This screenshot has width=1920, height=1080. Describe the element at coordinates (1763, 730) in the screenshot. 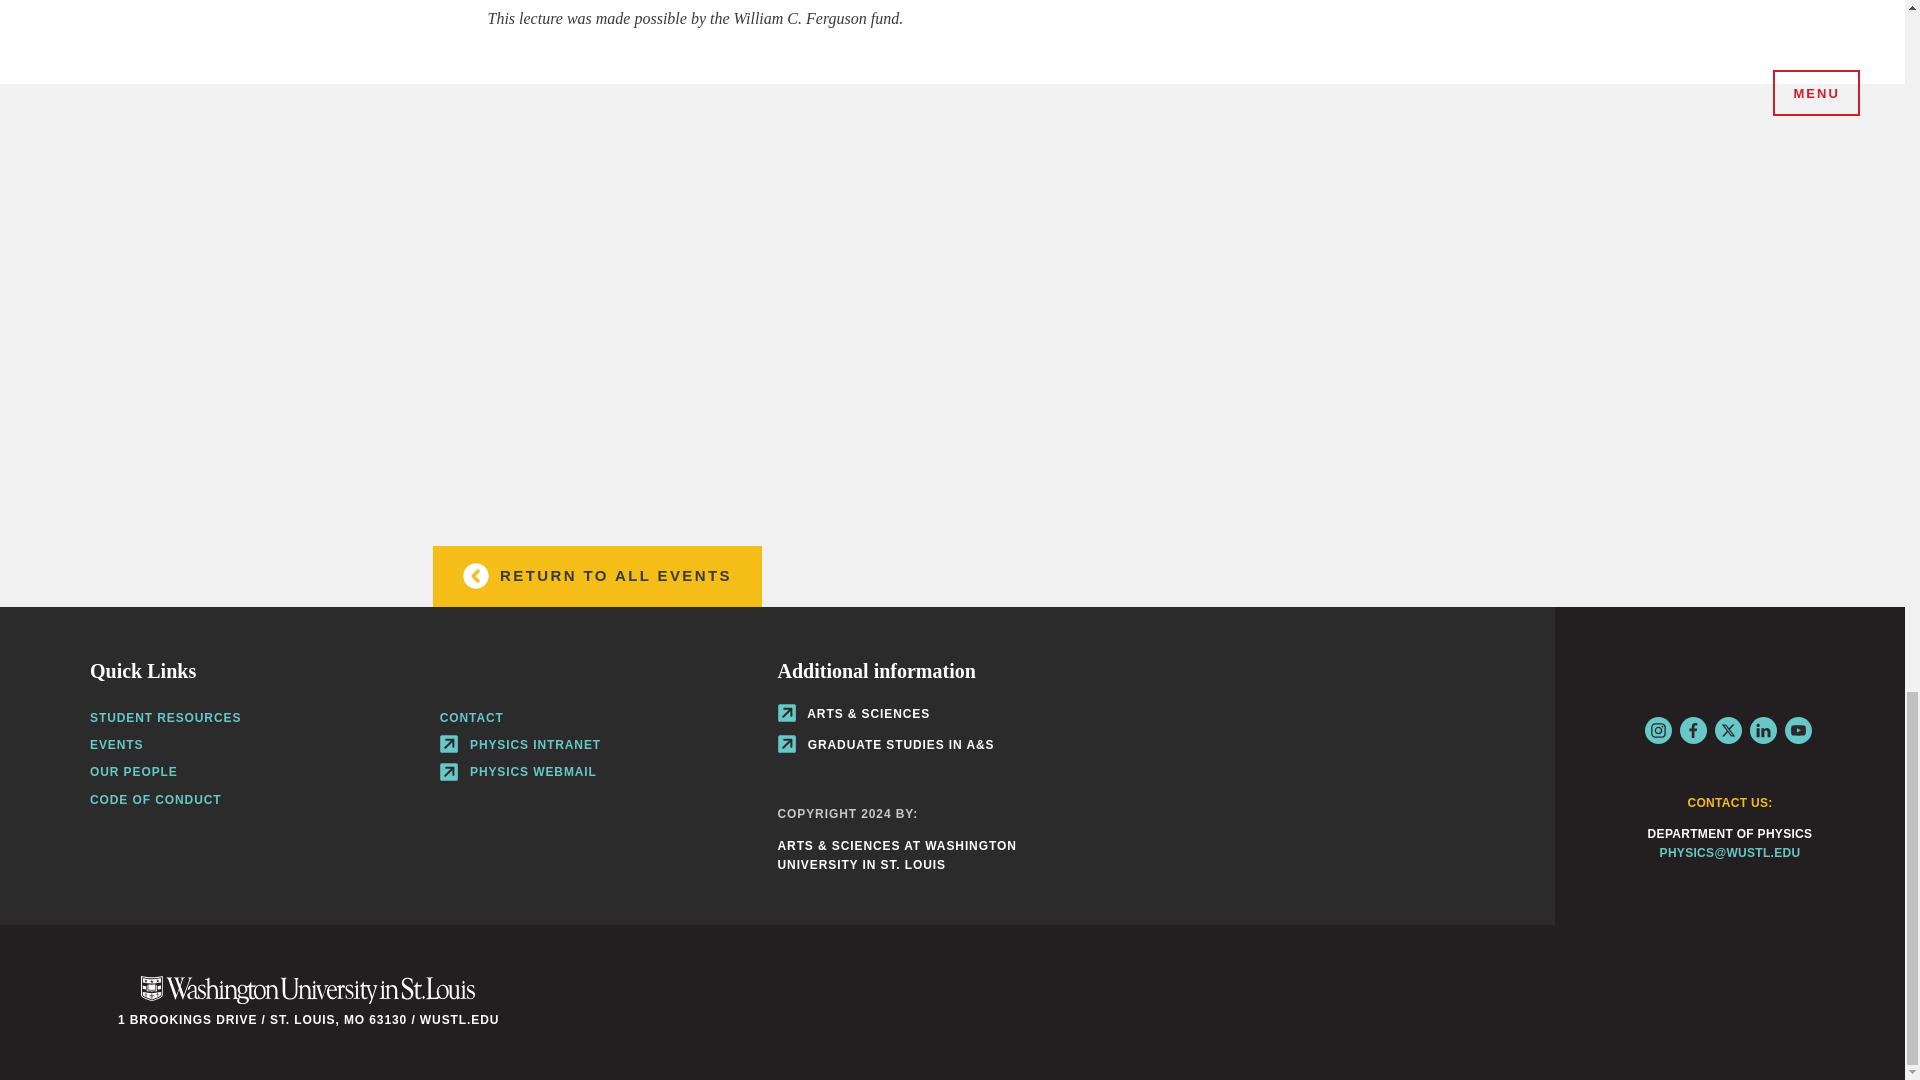

I see `Linkedin` at that location.